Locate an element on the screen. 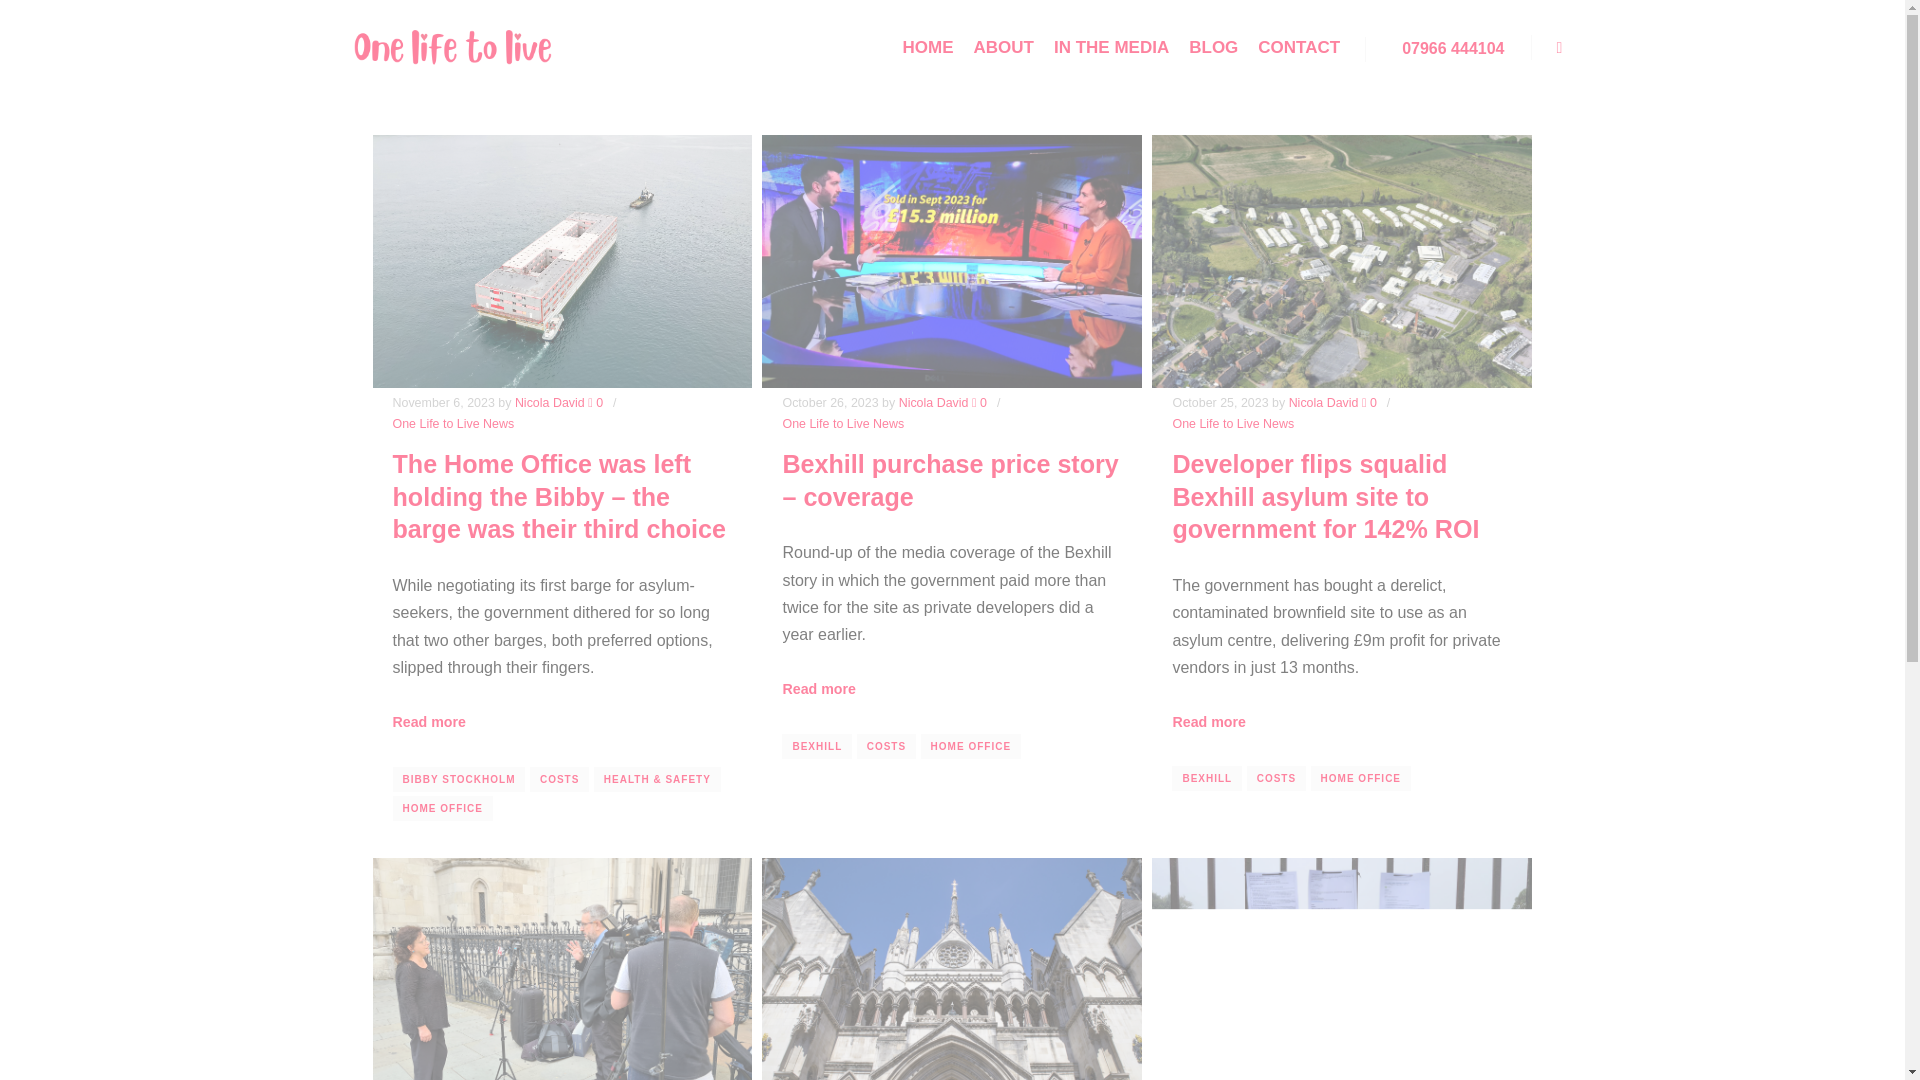 This screenshot has height=1080, width=1920. One Life To Live is located at coordinates (452, 47).